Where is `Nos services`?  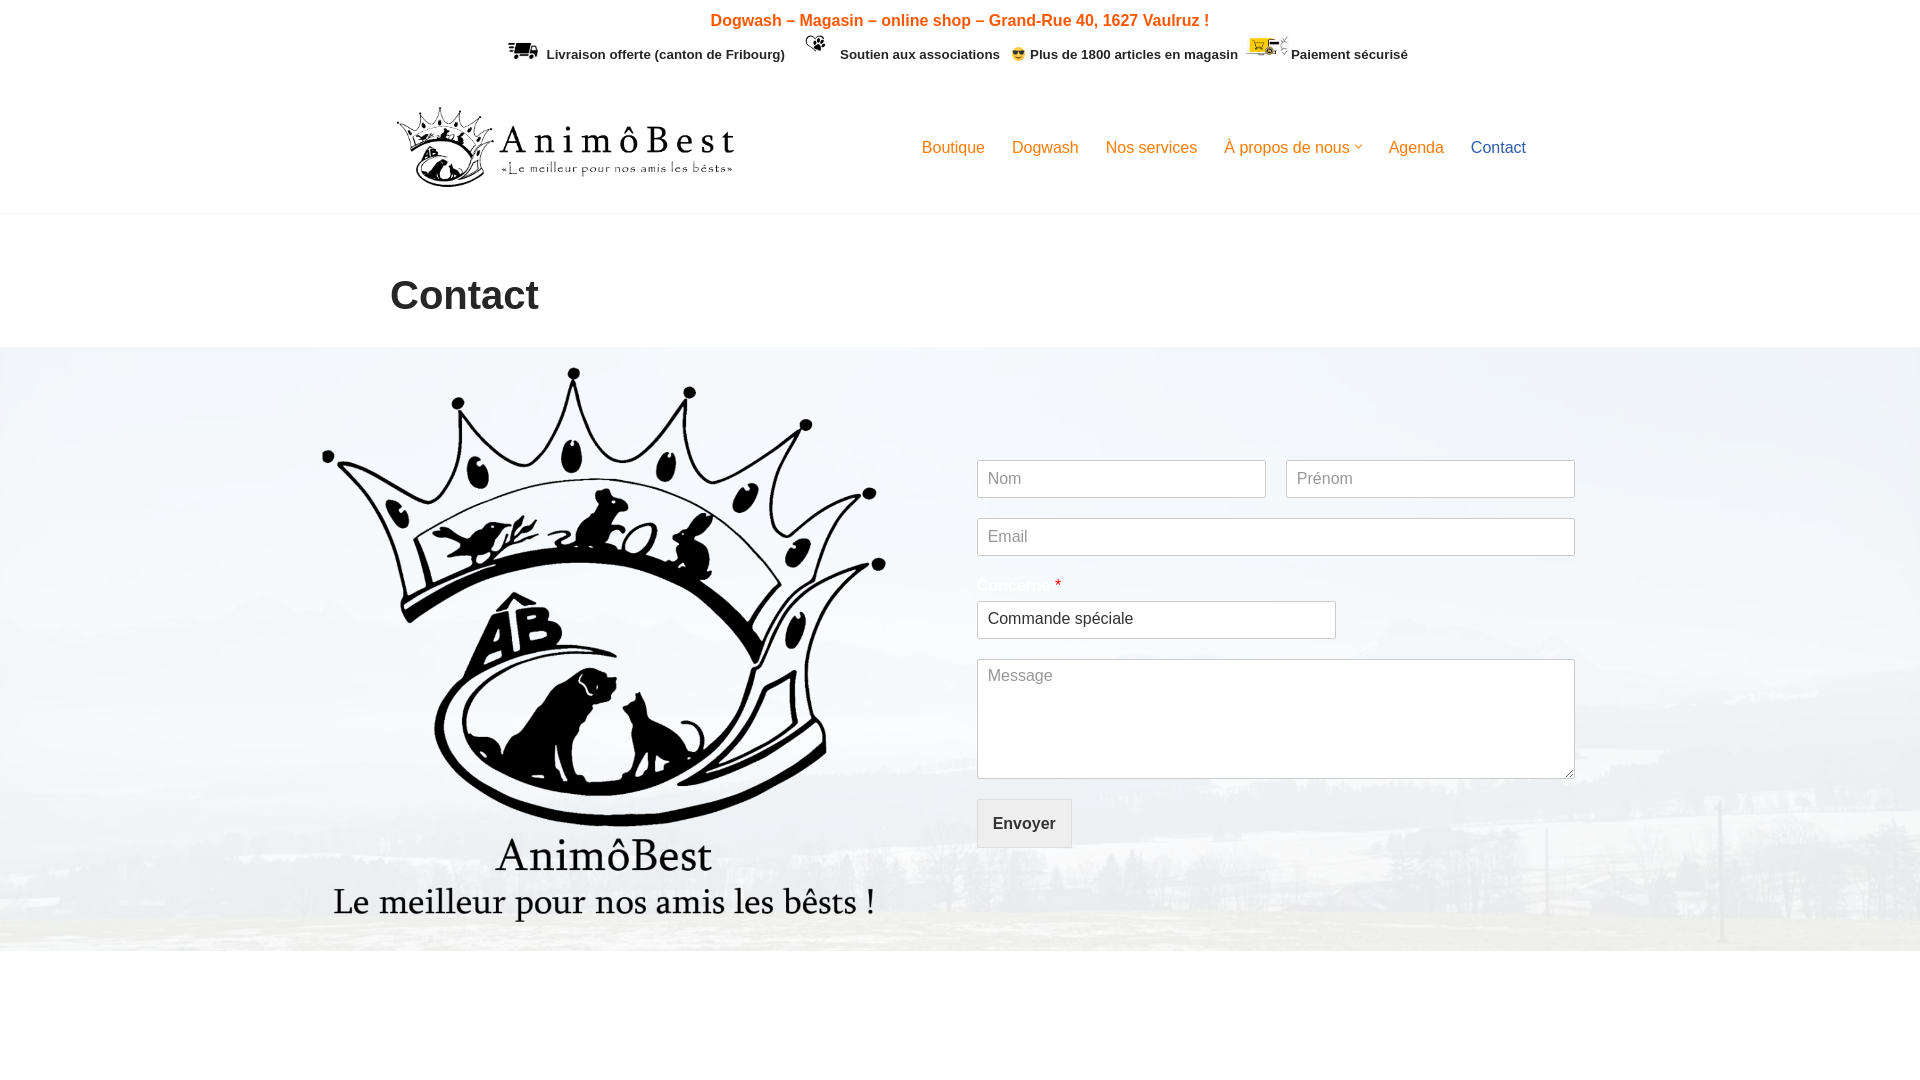 Nos services is located at coordinates (1152, 146).